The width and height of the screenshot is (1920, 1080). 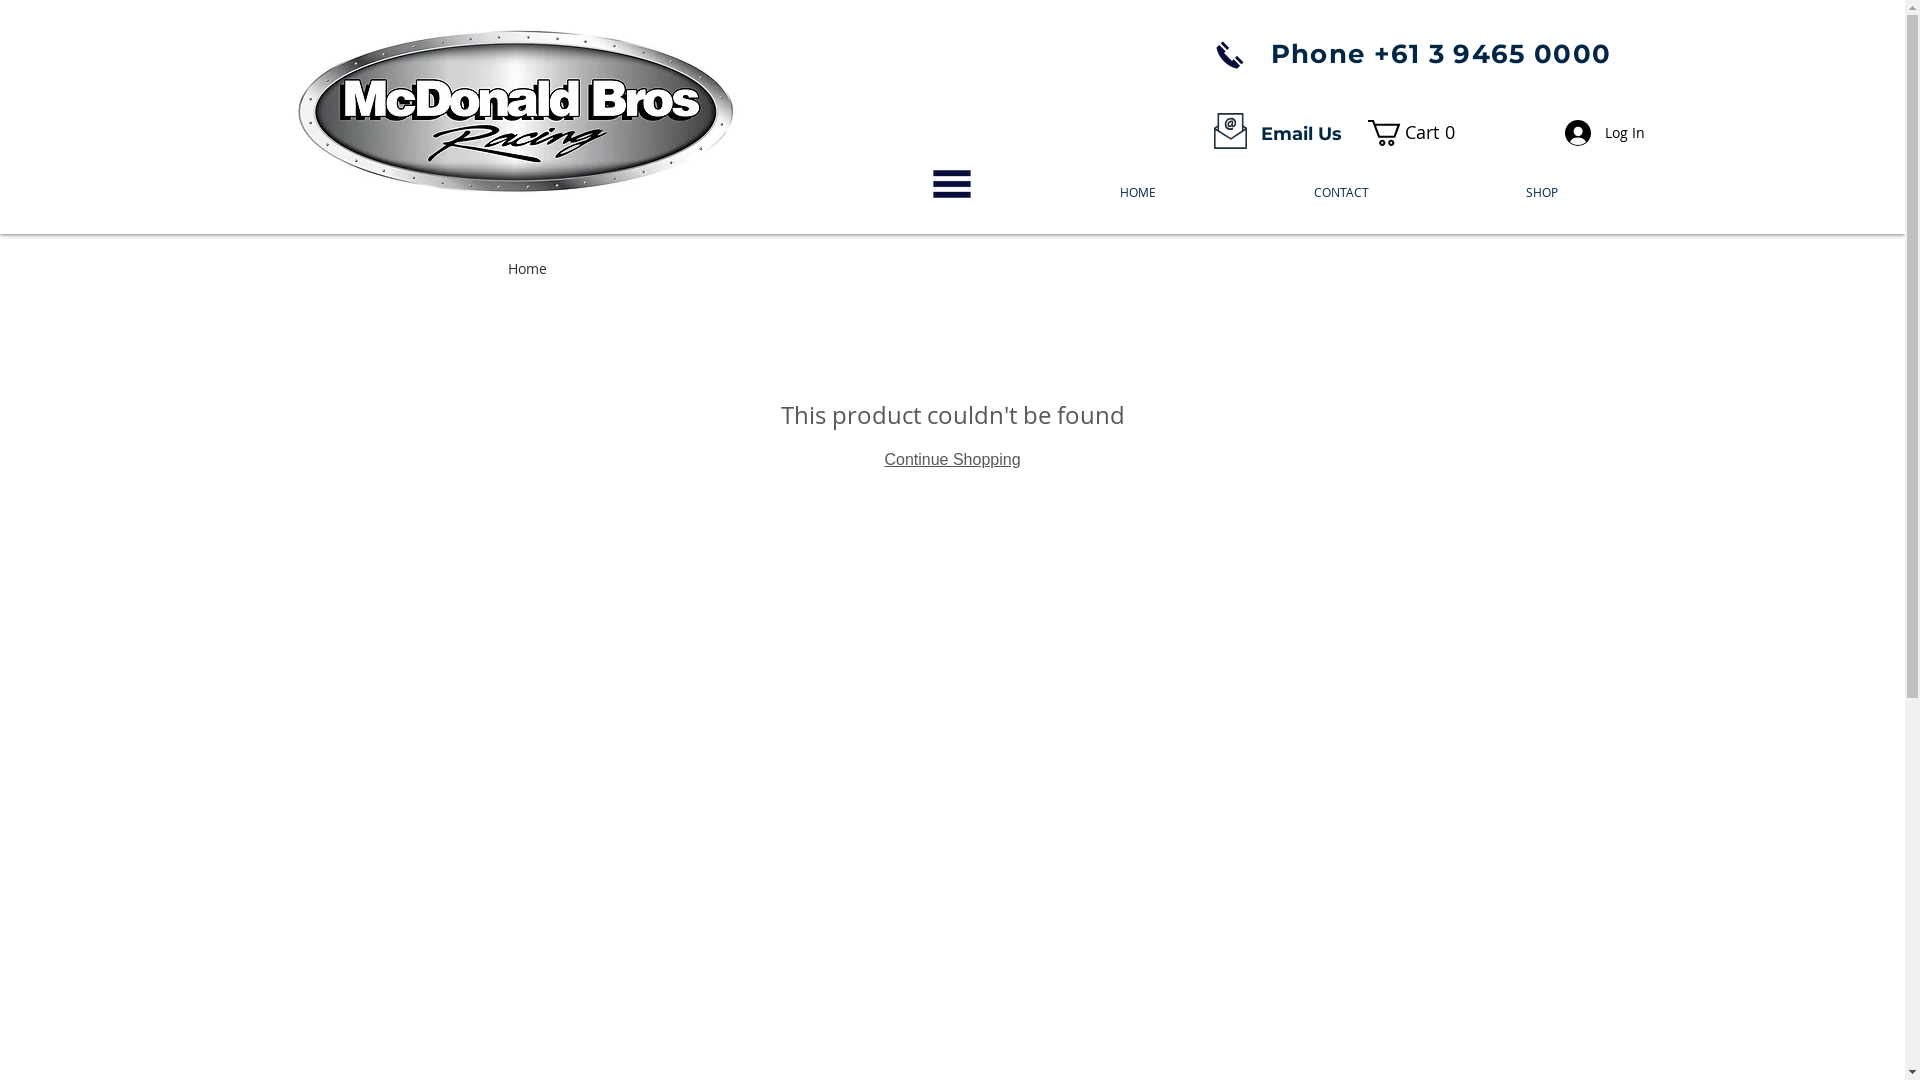 I want to click on Log In, so click(x=1604, y=133).